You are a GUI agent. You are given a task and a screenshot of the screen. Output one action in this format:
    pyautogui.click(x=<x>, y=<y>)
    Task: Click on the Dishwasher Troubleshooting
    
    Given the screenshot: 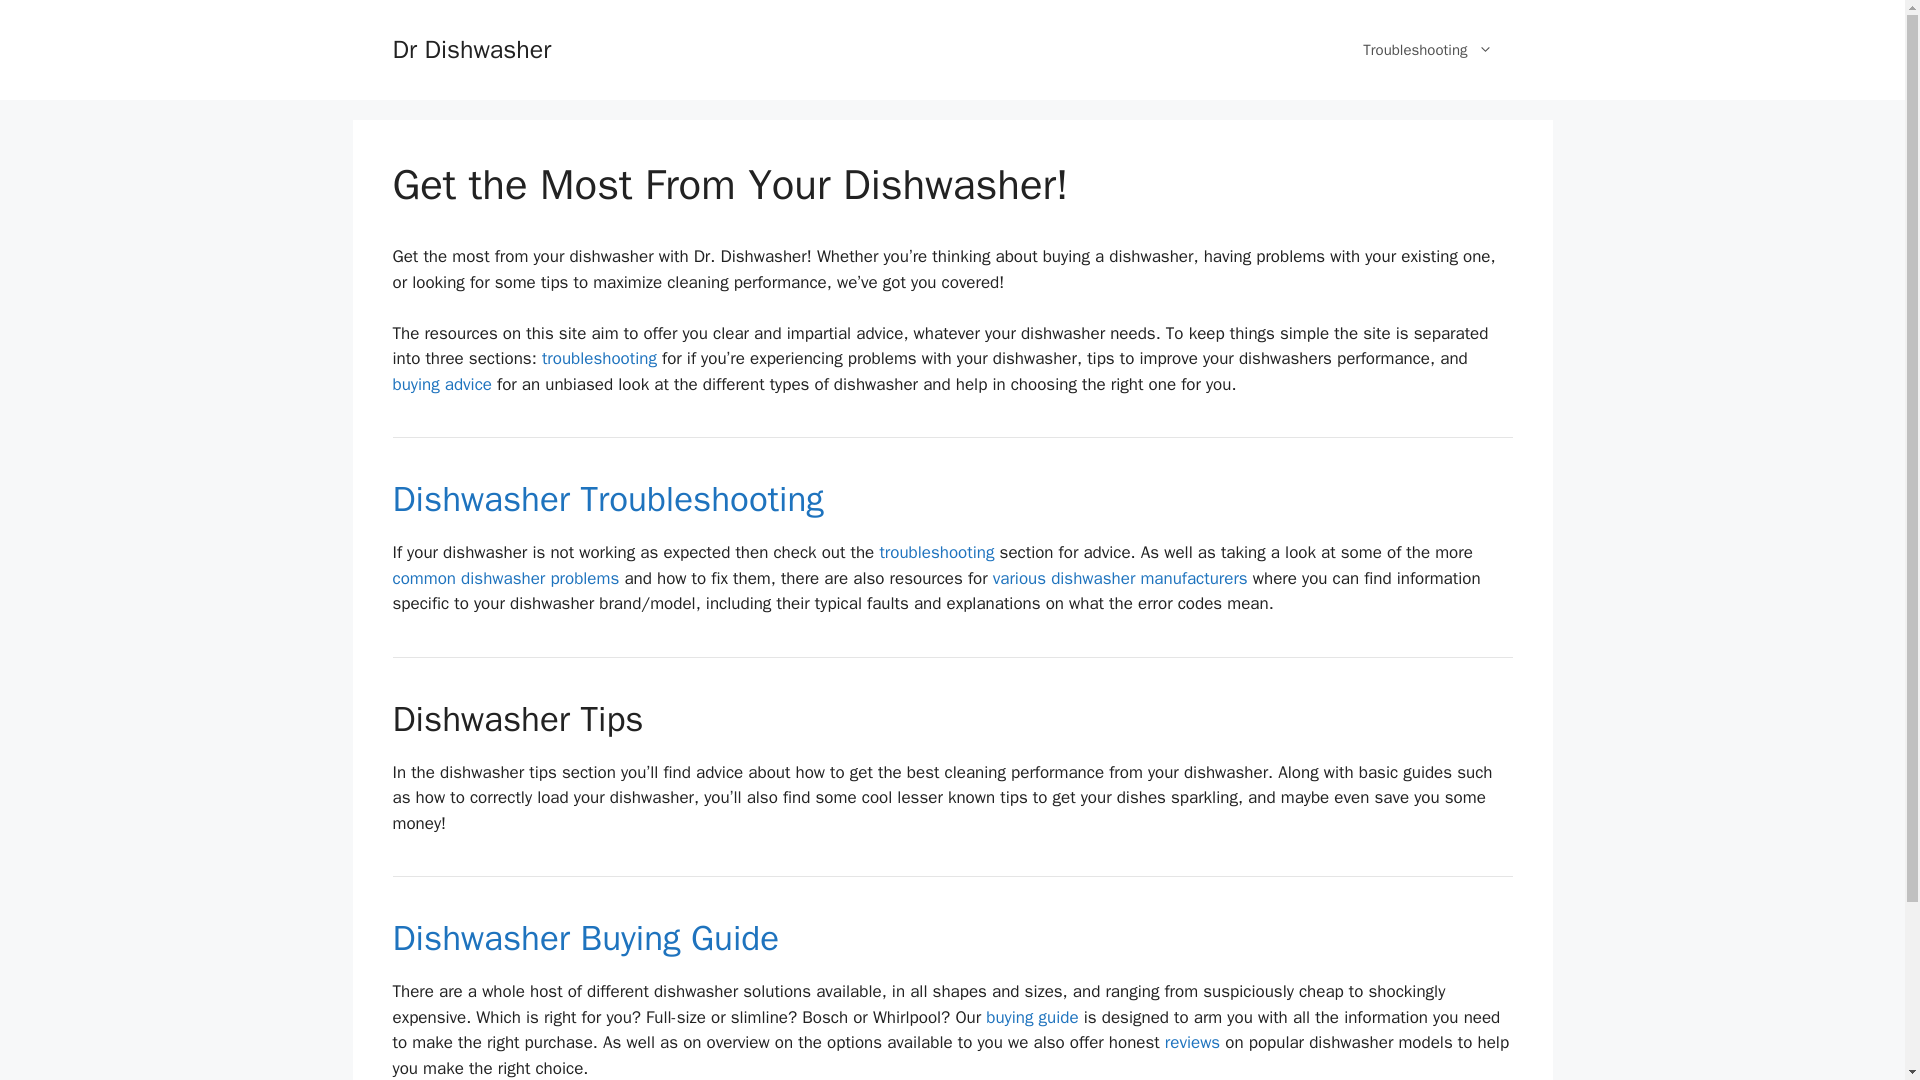 What is the action you would take?
    pyautogui.click(x=598, y=358)
    